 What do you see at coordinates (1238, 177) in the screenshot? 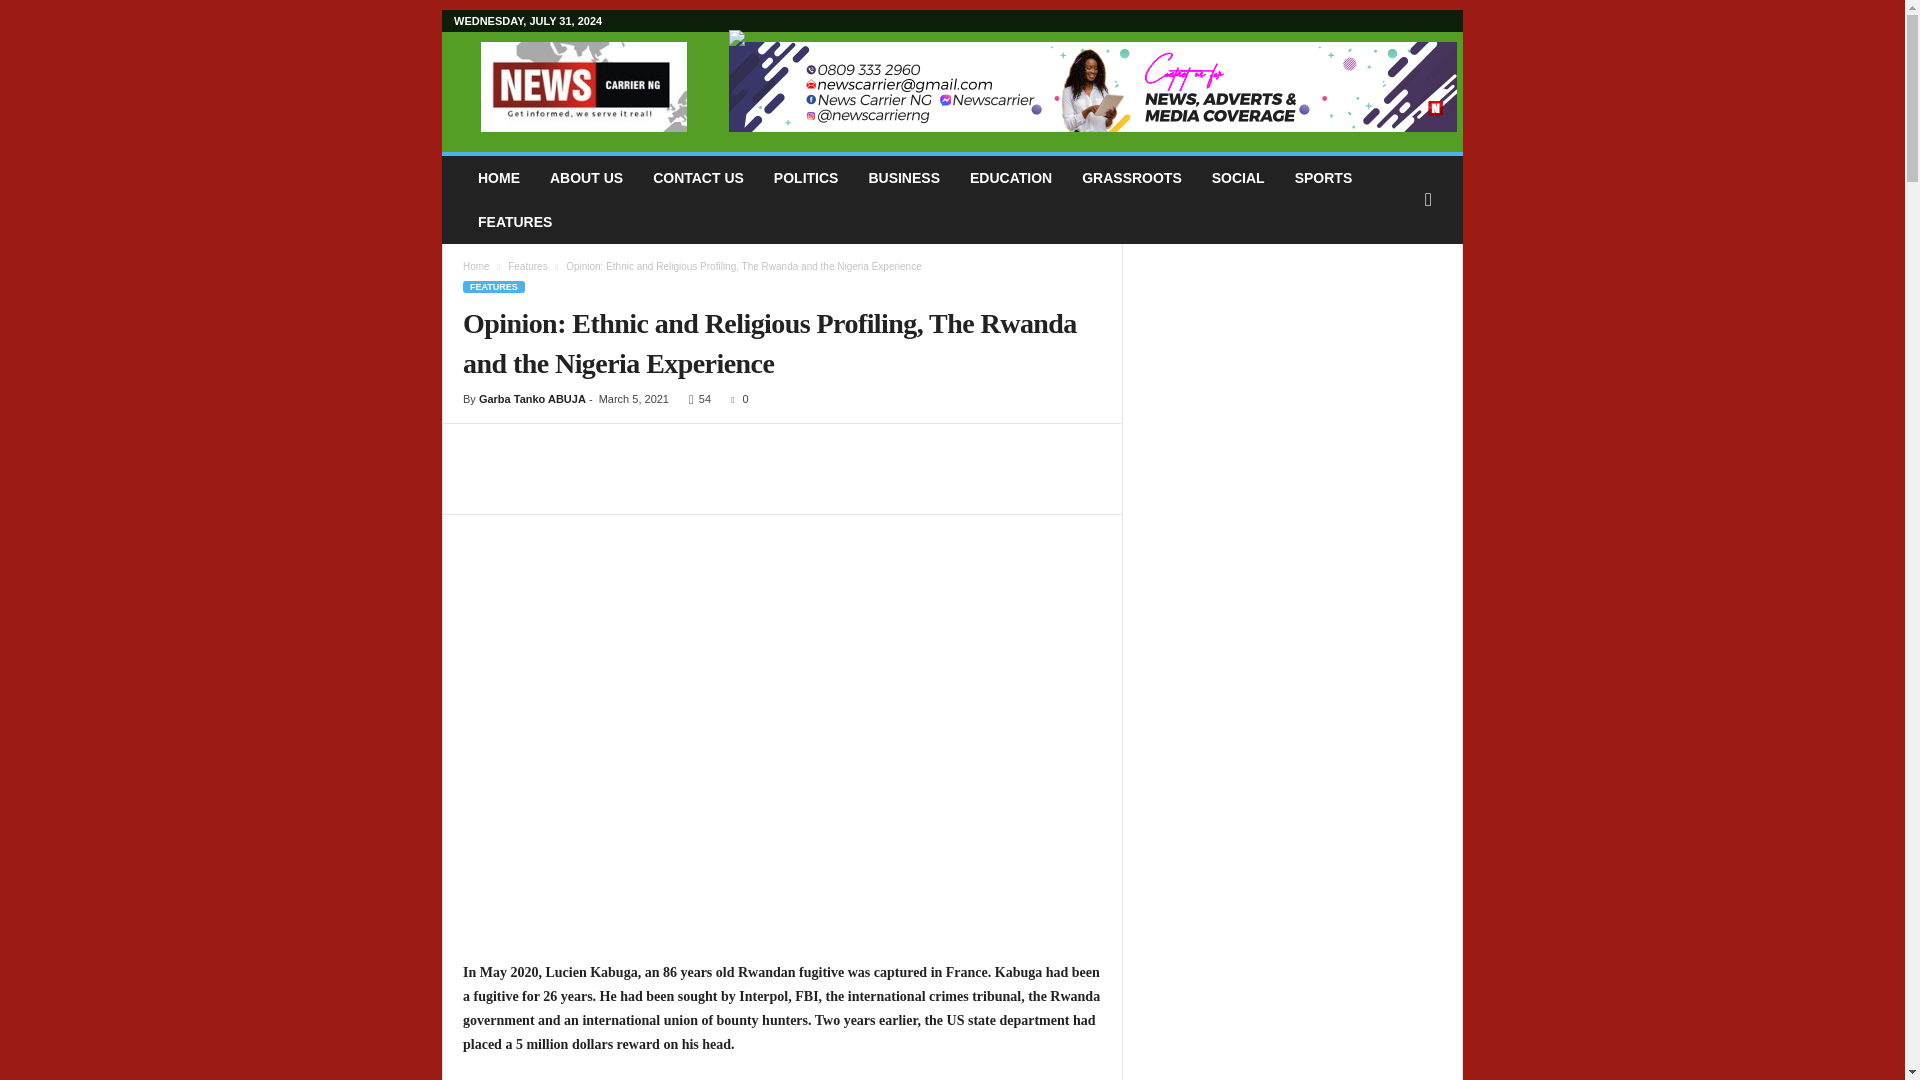
I see `SOCIAL` at bounding box center [1238, 177].